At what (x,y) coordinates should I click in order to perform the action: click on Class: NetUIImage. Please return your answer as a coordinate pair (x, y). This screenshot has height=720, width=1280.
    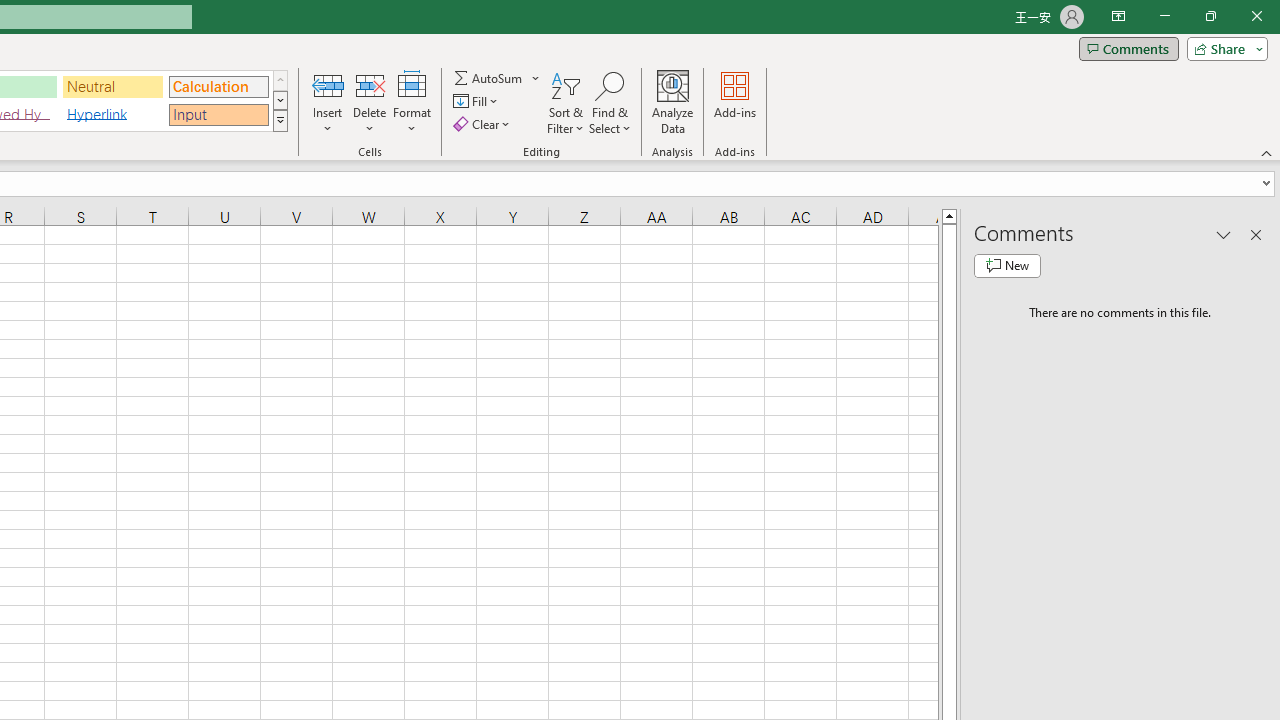
    Looking at the image, I should click on (280, 120).